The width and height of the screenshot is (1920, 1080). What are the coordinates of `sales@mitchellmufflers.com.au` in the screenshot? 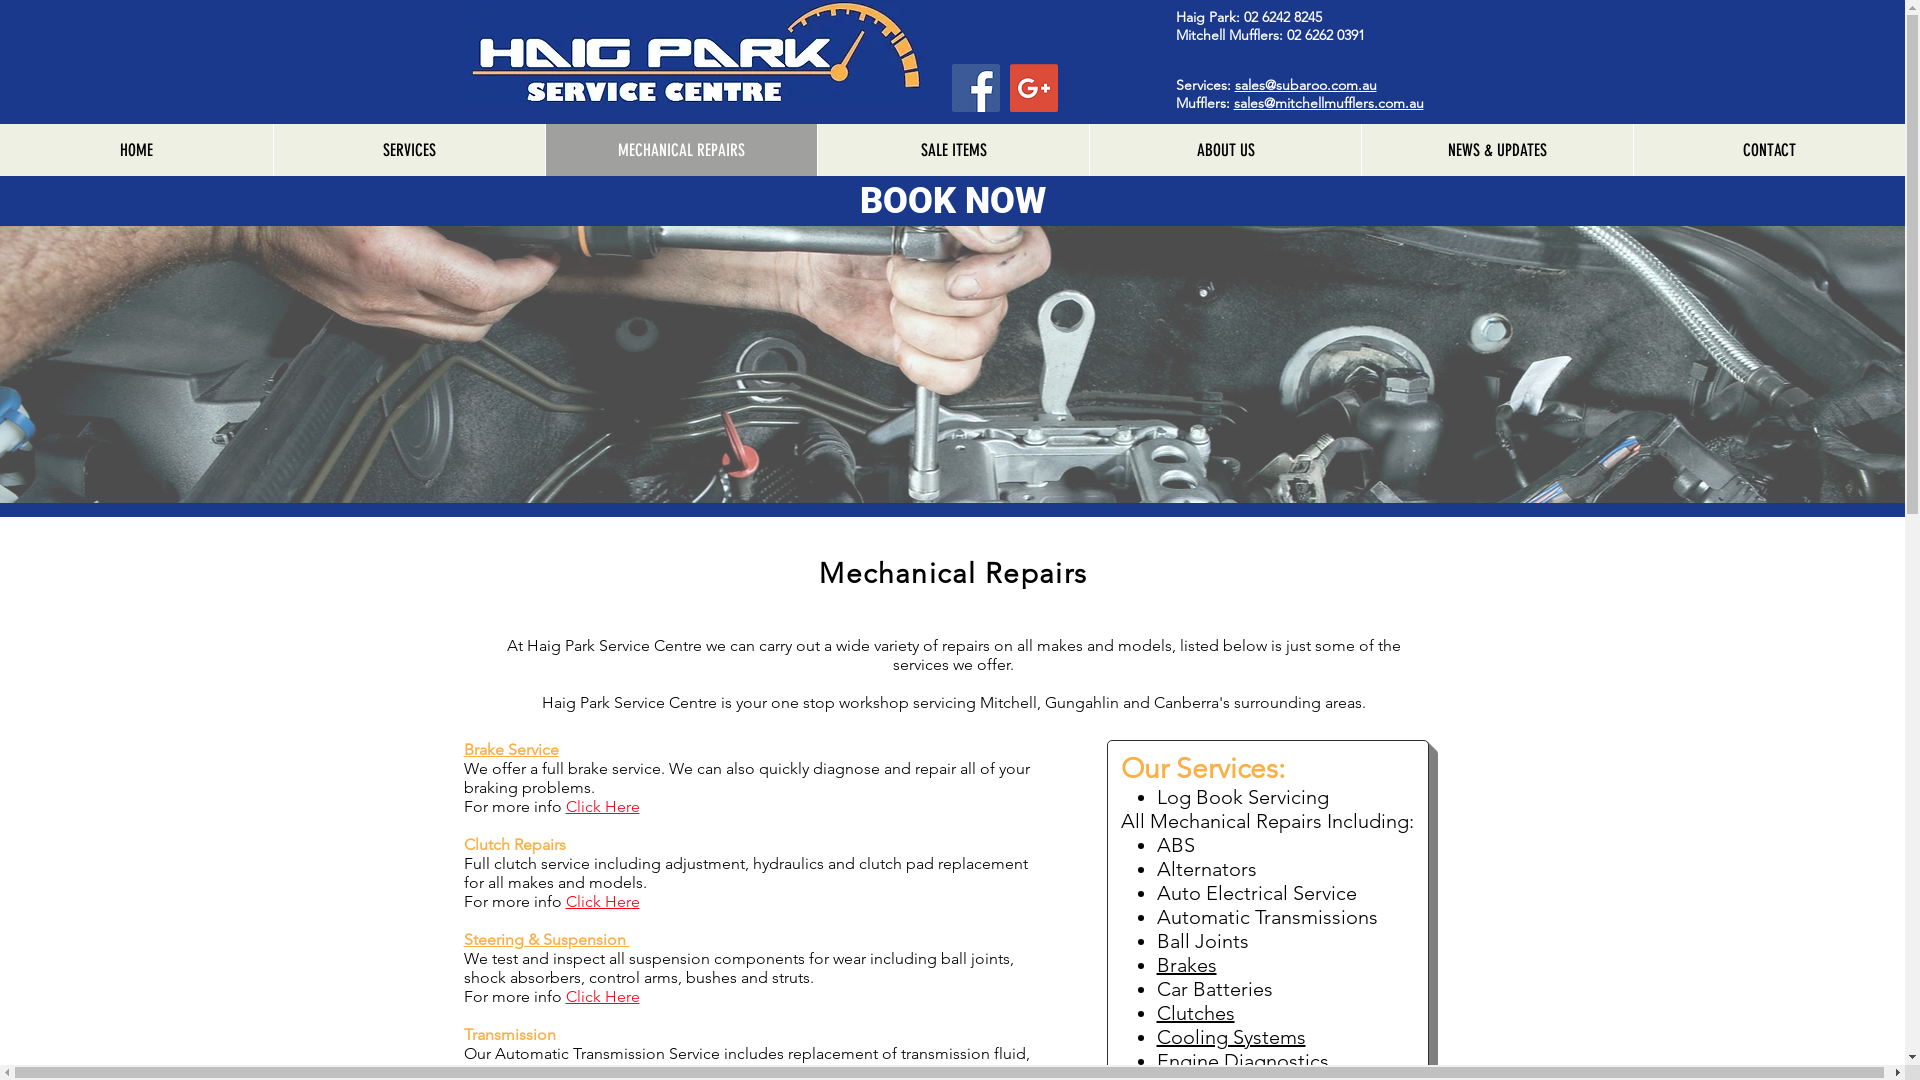 It's located at (1329, 103).